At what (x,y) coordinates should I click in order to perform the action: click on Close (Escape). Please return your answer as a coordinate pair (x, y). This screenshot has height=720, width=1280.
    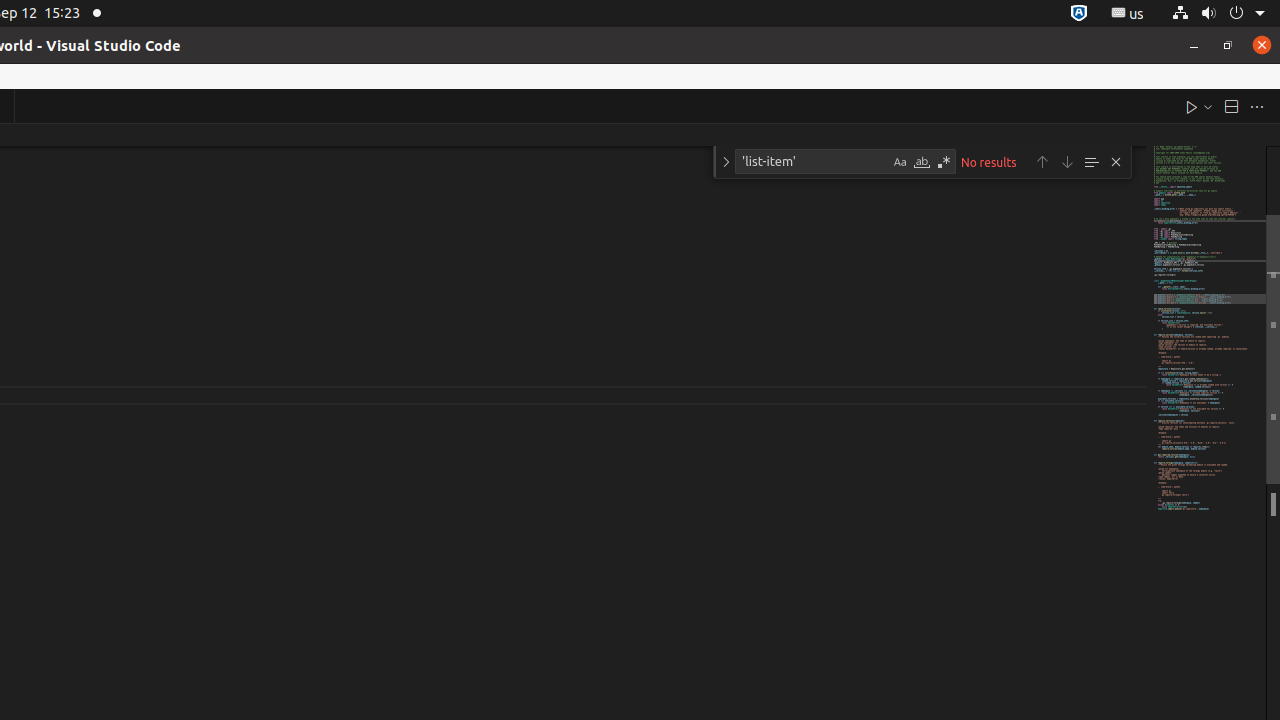
    Looking at the image, I should click on (1116, 162).